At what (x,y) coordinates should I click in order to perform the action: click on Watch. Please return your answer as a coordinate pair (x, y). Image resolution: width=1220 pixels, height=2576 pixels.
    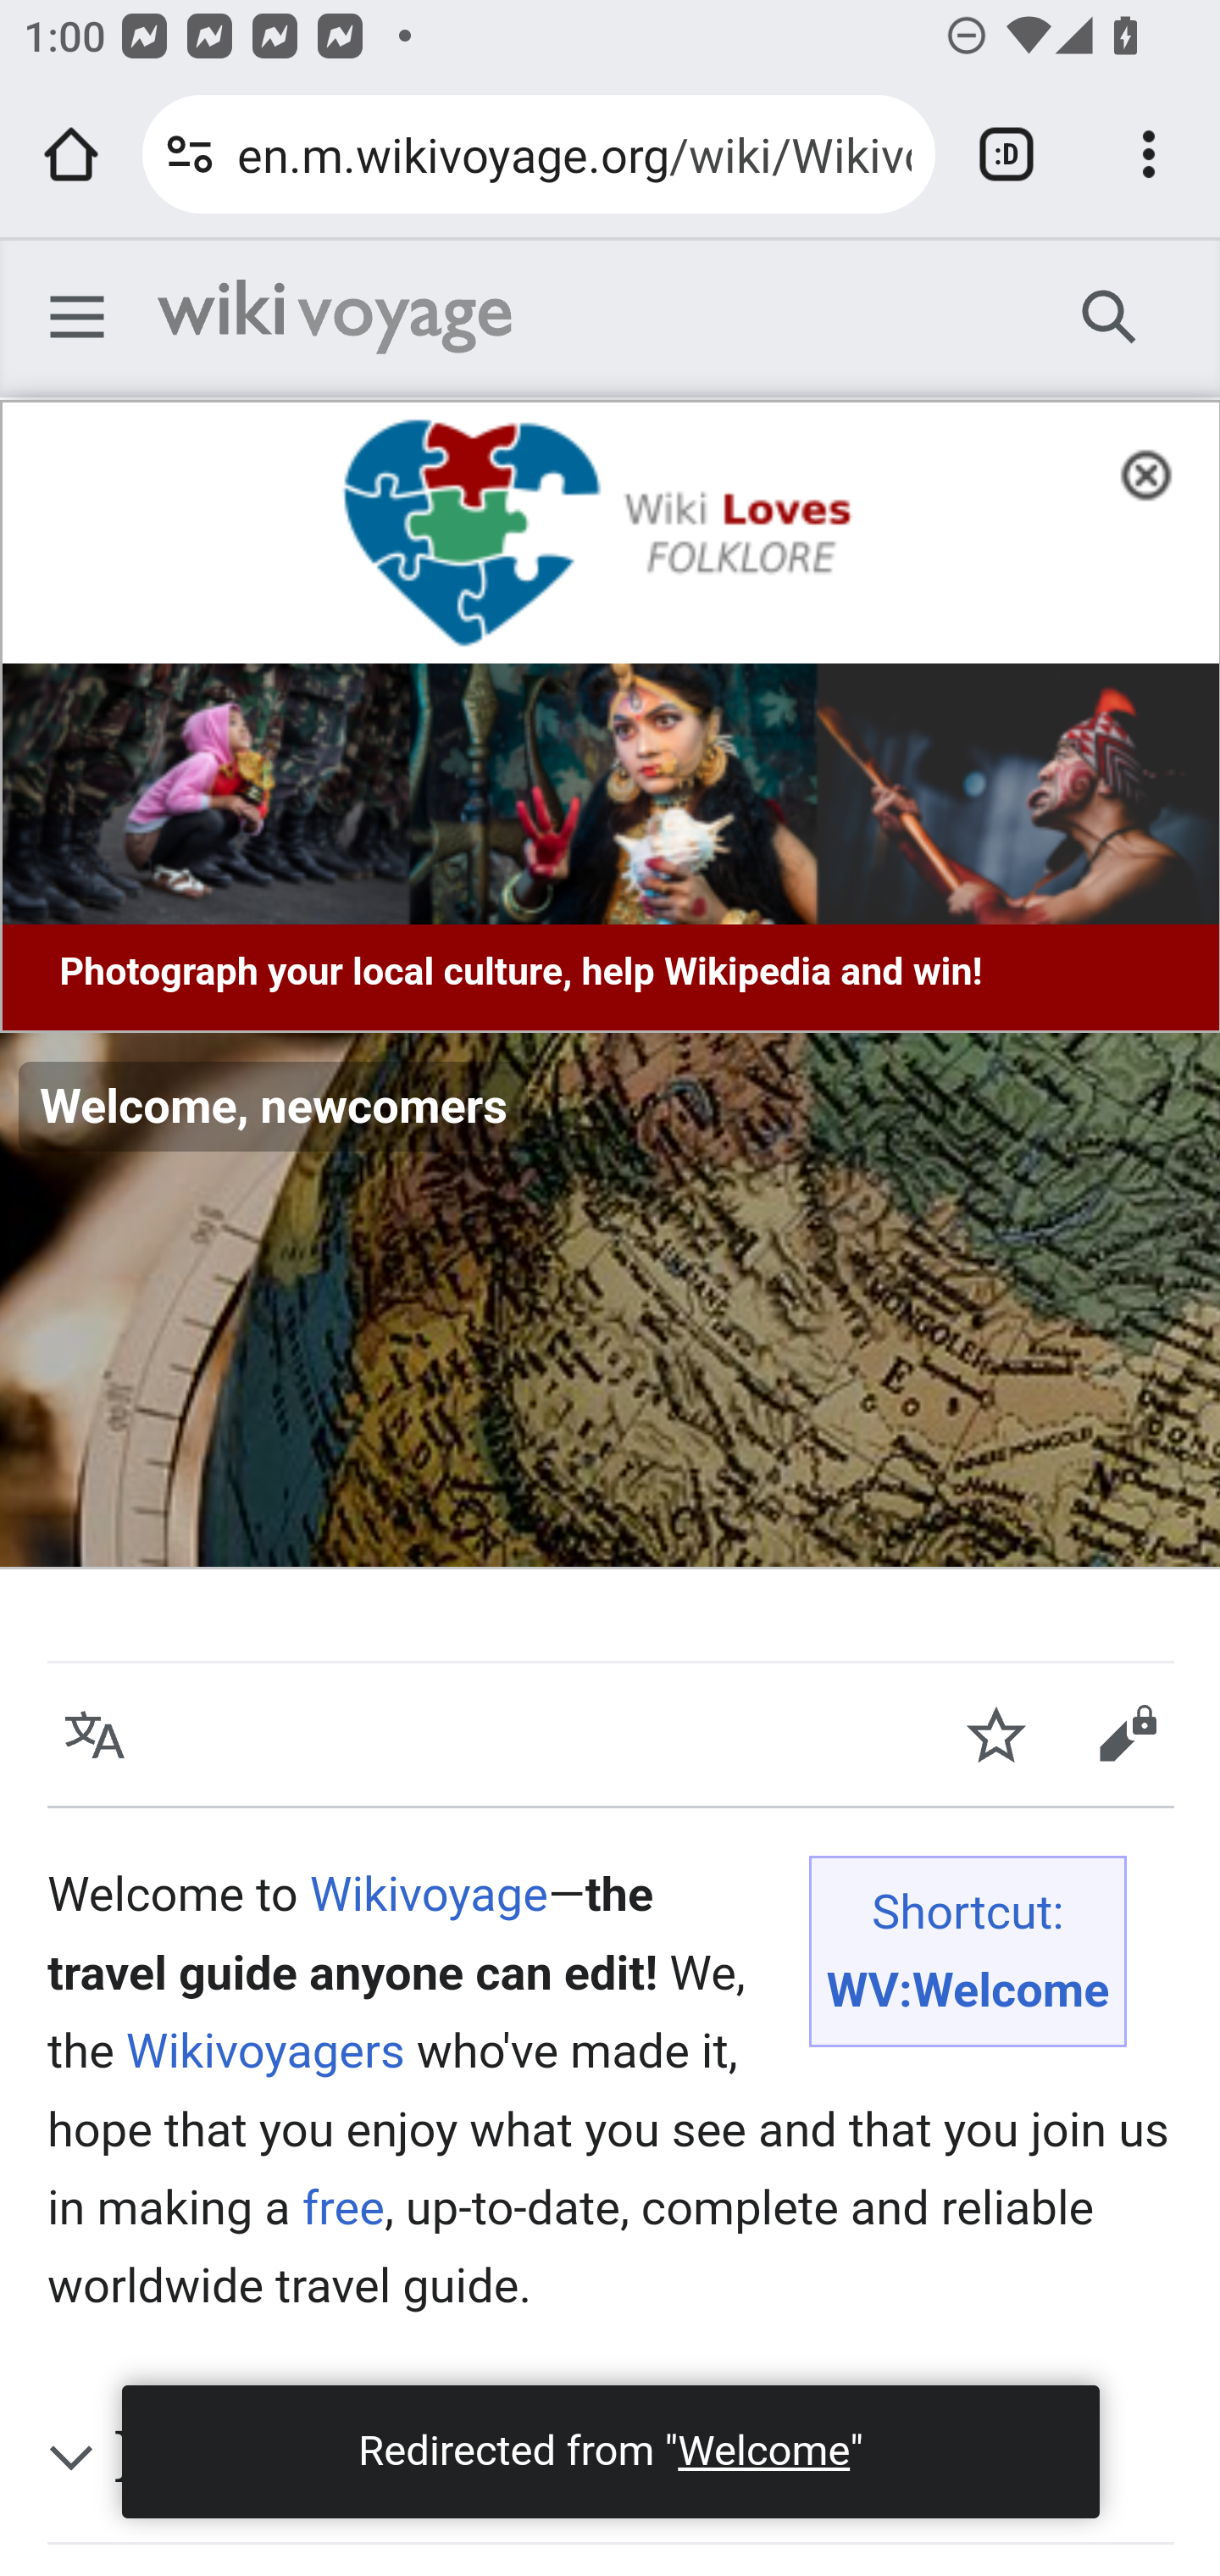
    Looking at the image, I should click on (996, 1735).